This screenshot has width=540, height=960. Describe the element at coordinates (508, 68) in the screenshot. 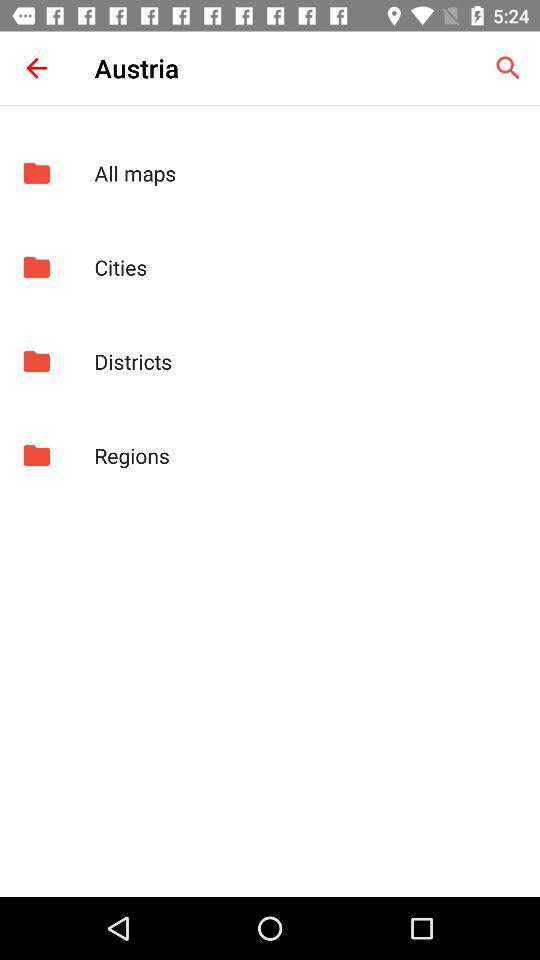

I see `press icon to the right of austria item` at that location.